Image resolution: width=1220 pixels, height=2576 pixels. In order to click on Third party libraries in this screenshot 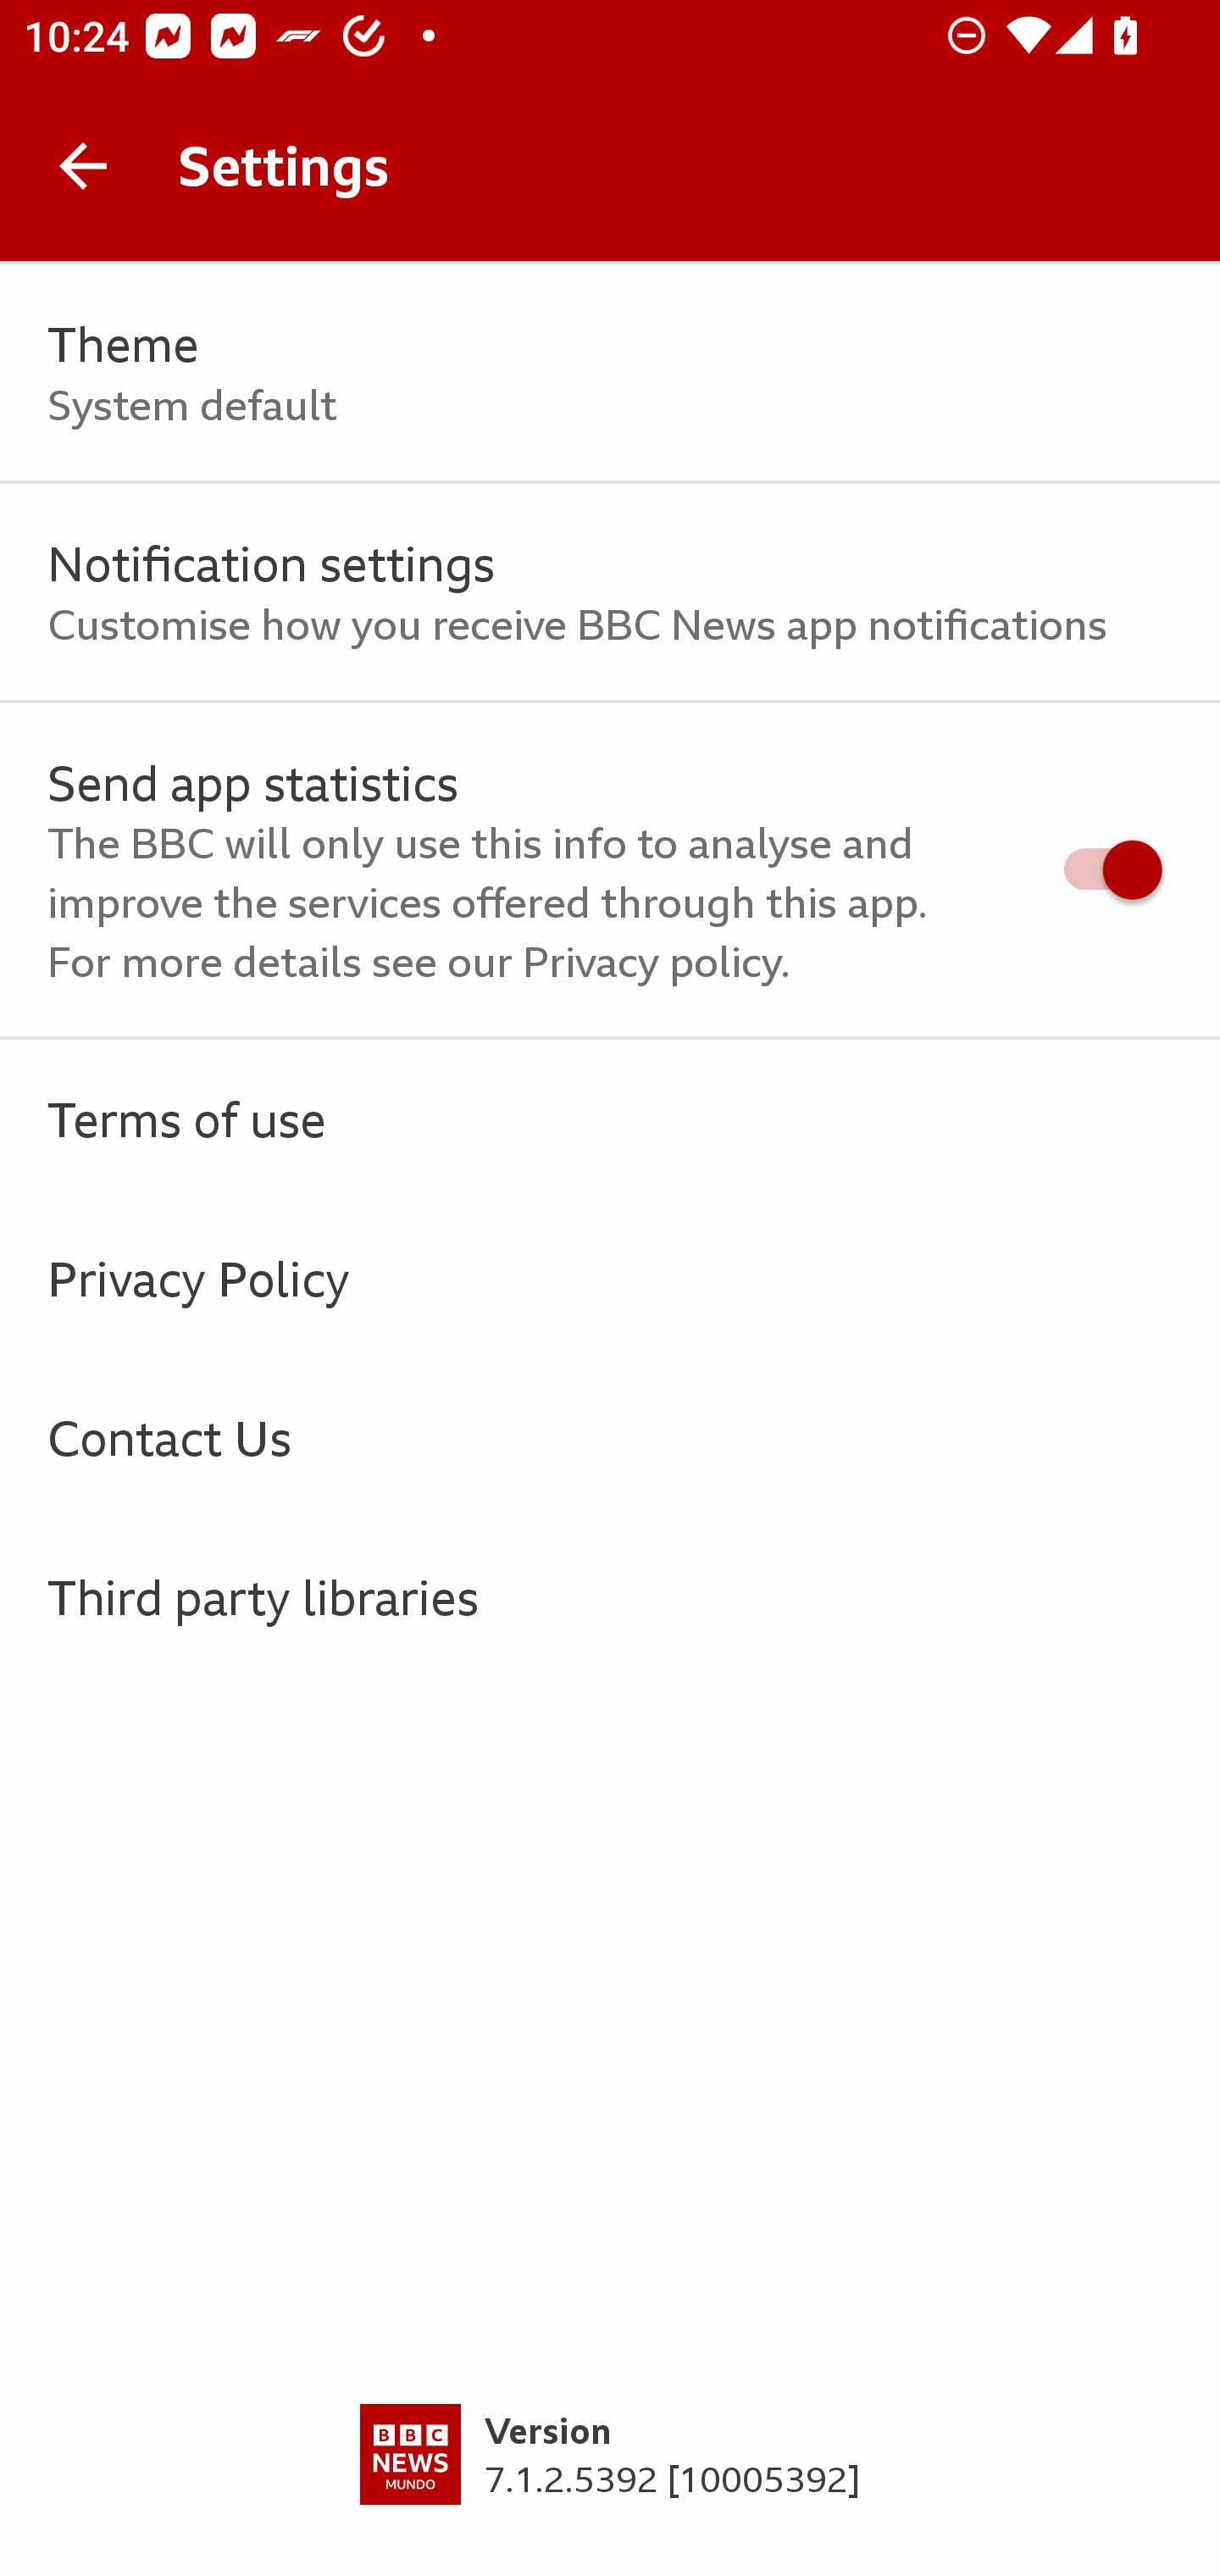, I will do `click(610, 1596)`.